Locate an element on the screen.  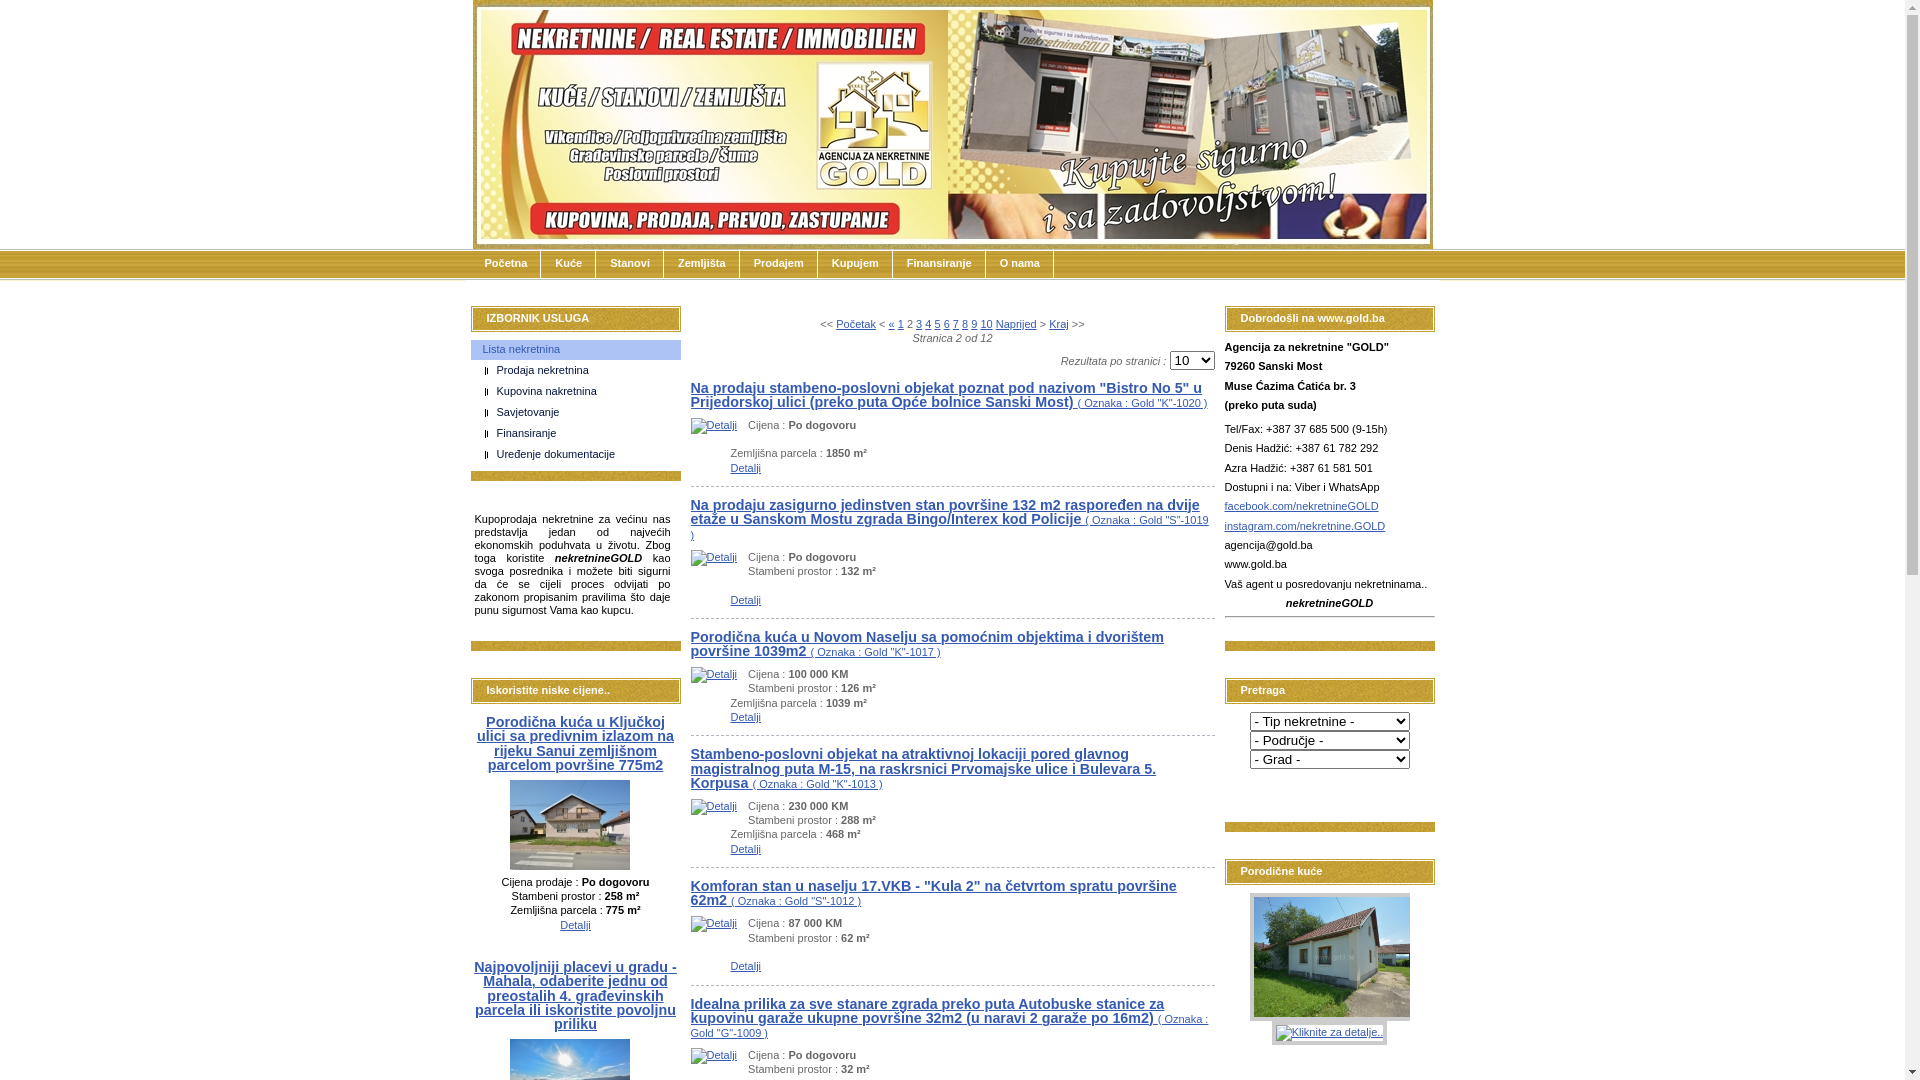
Detalji is located at coordinates (714, 557).